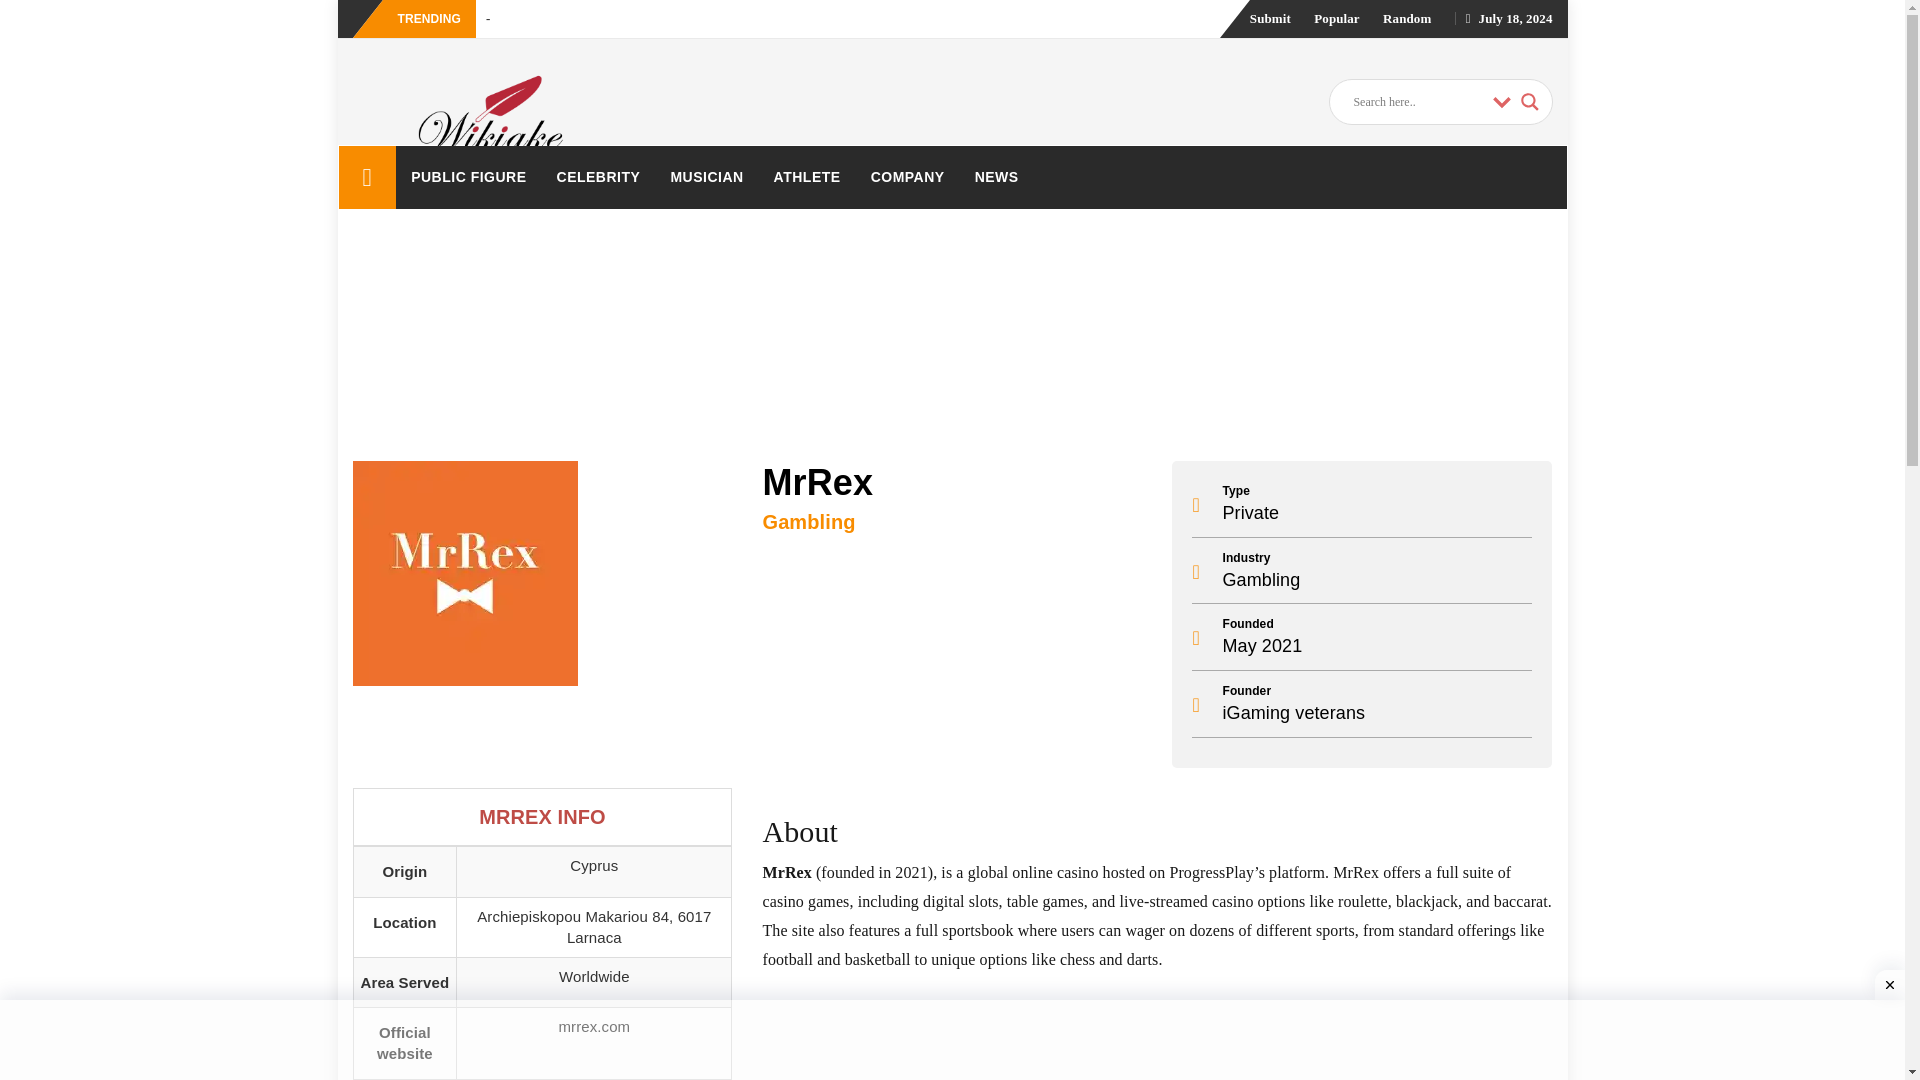 The height and width of the screenshot is (1080, 1920). What do you see at coordinates (951, 1042) in the screenshot?
I see `Advertisement` at bounding box center [951, 1042].